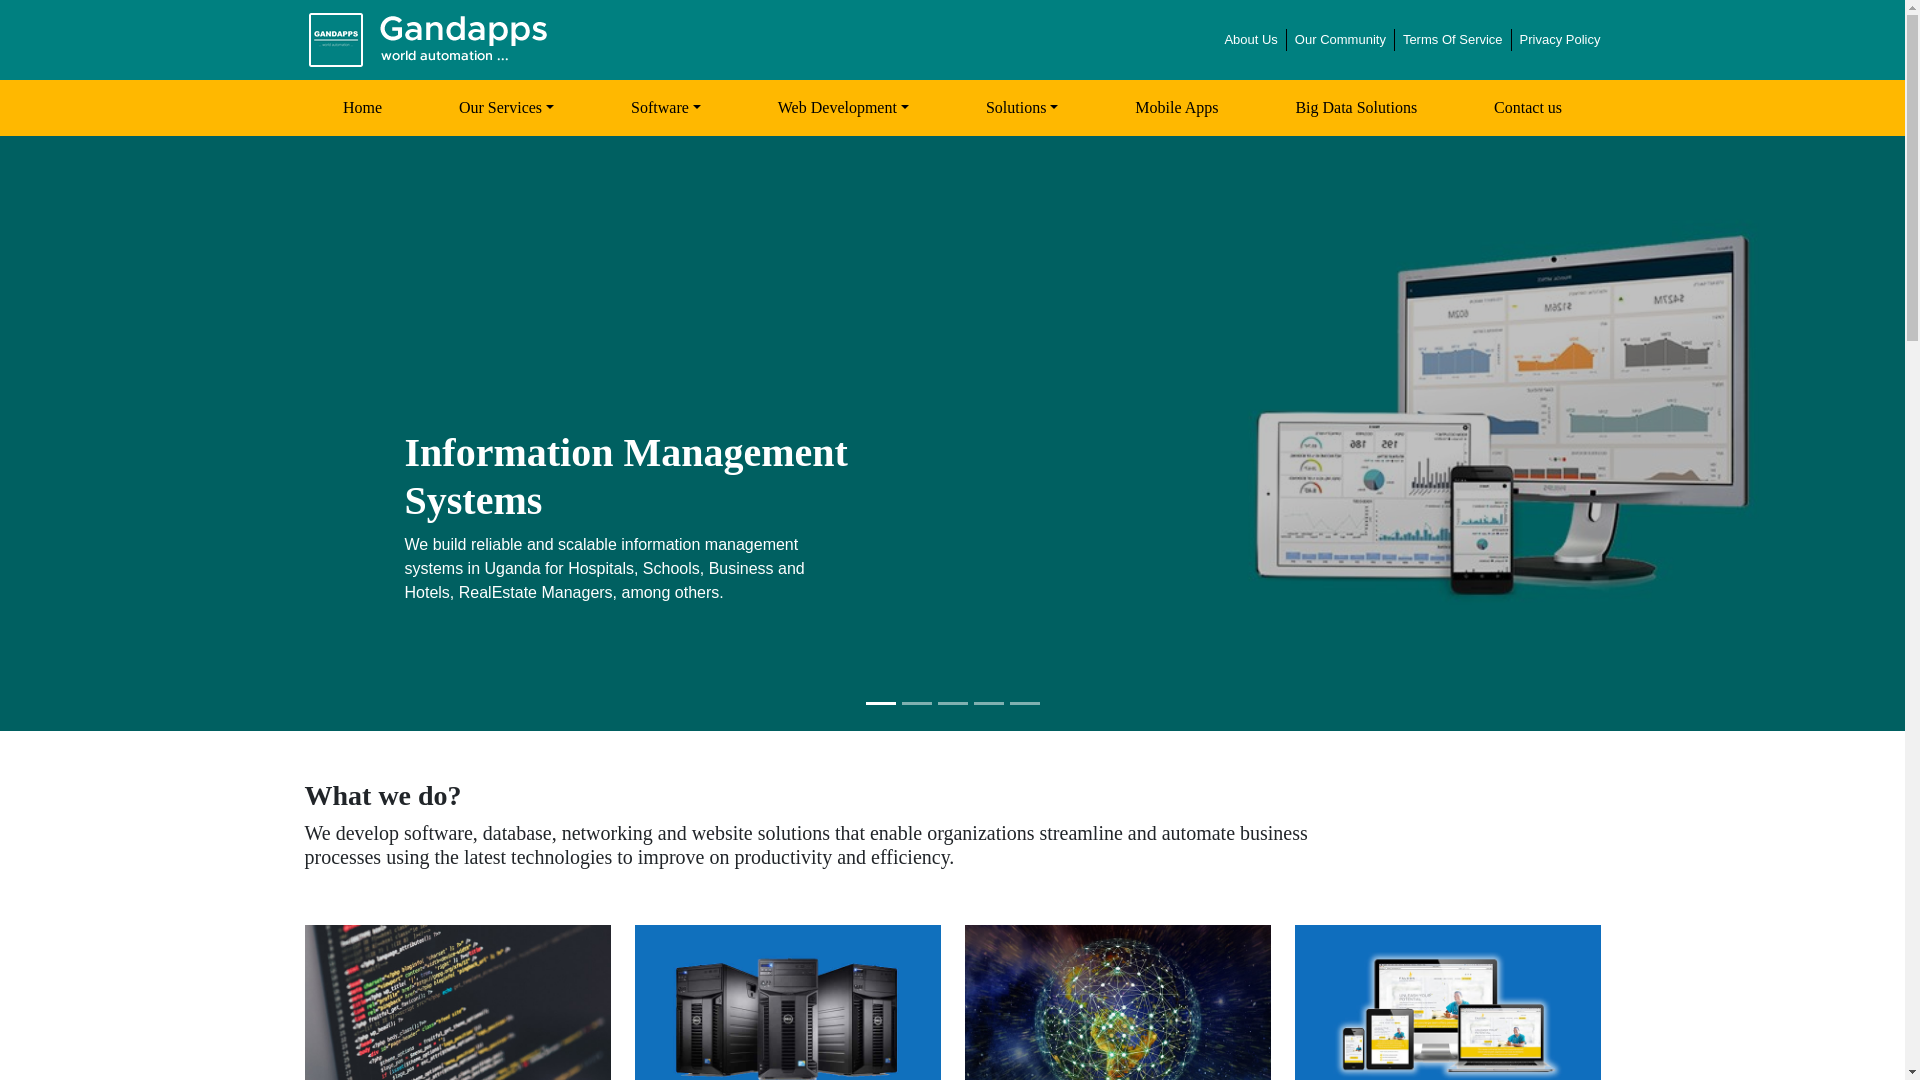  What do you see at coordinates (1356, 108) in the screenshot?
I see `Big Data Solutions` at bounding box center [1356, 108].